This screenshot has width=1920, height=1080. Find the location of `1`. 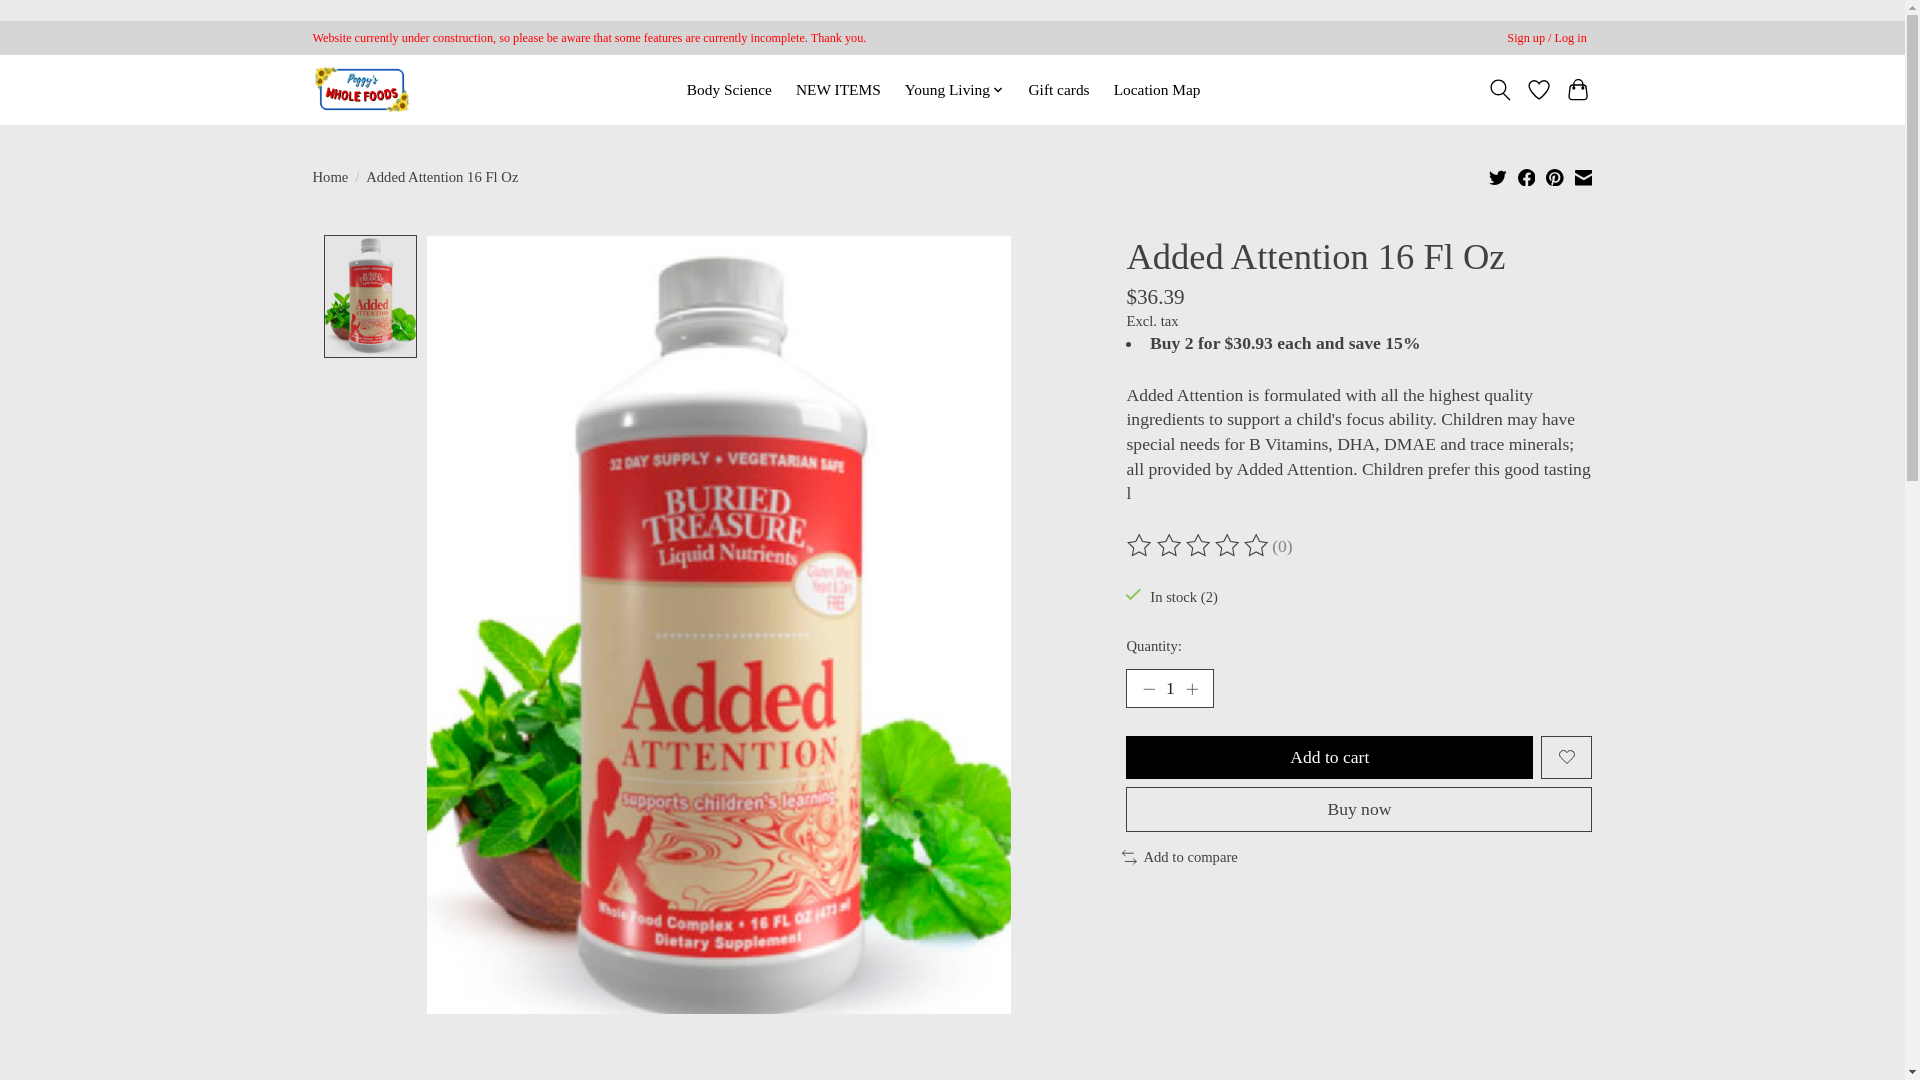

1 is located at coordinates (1169, 688).